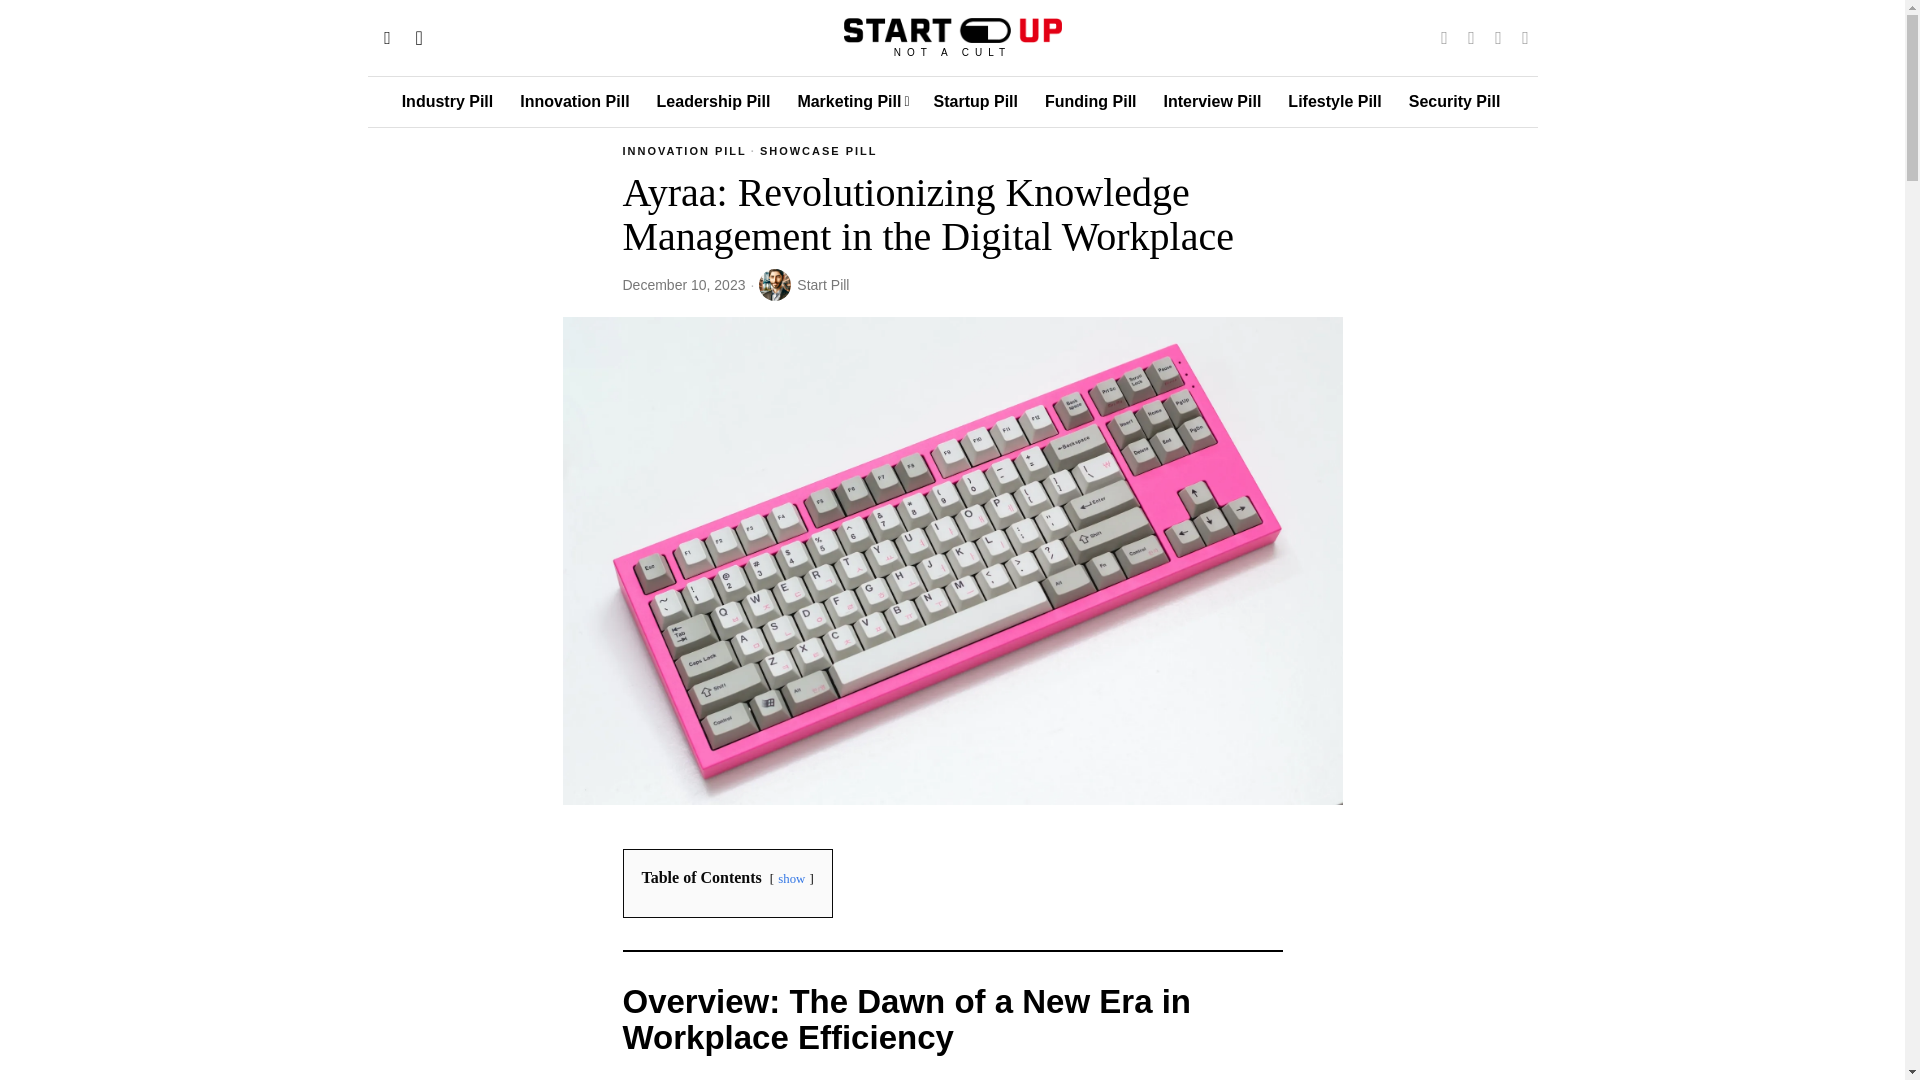 This screenshot has height=1080, width=1920. What do you see at coordinates (1336, 102) in the screenshot?
I see `Lifestyle Pill` at bounding box center [1336, 102].